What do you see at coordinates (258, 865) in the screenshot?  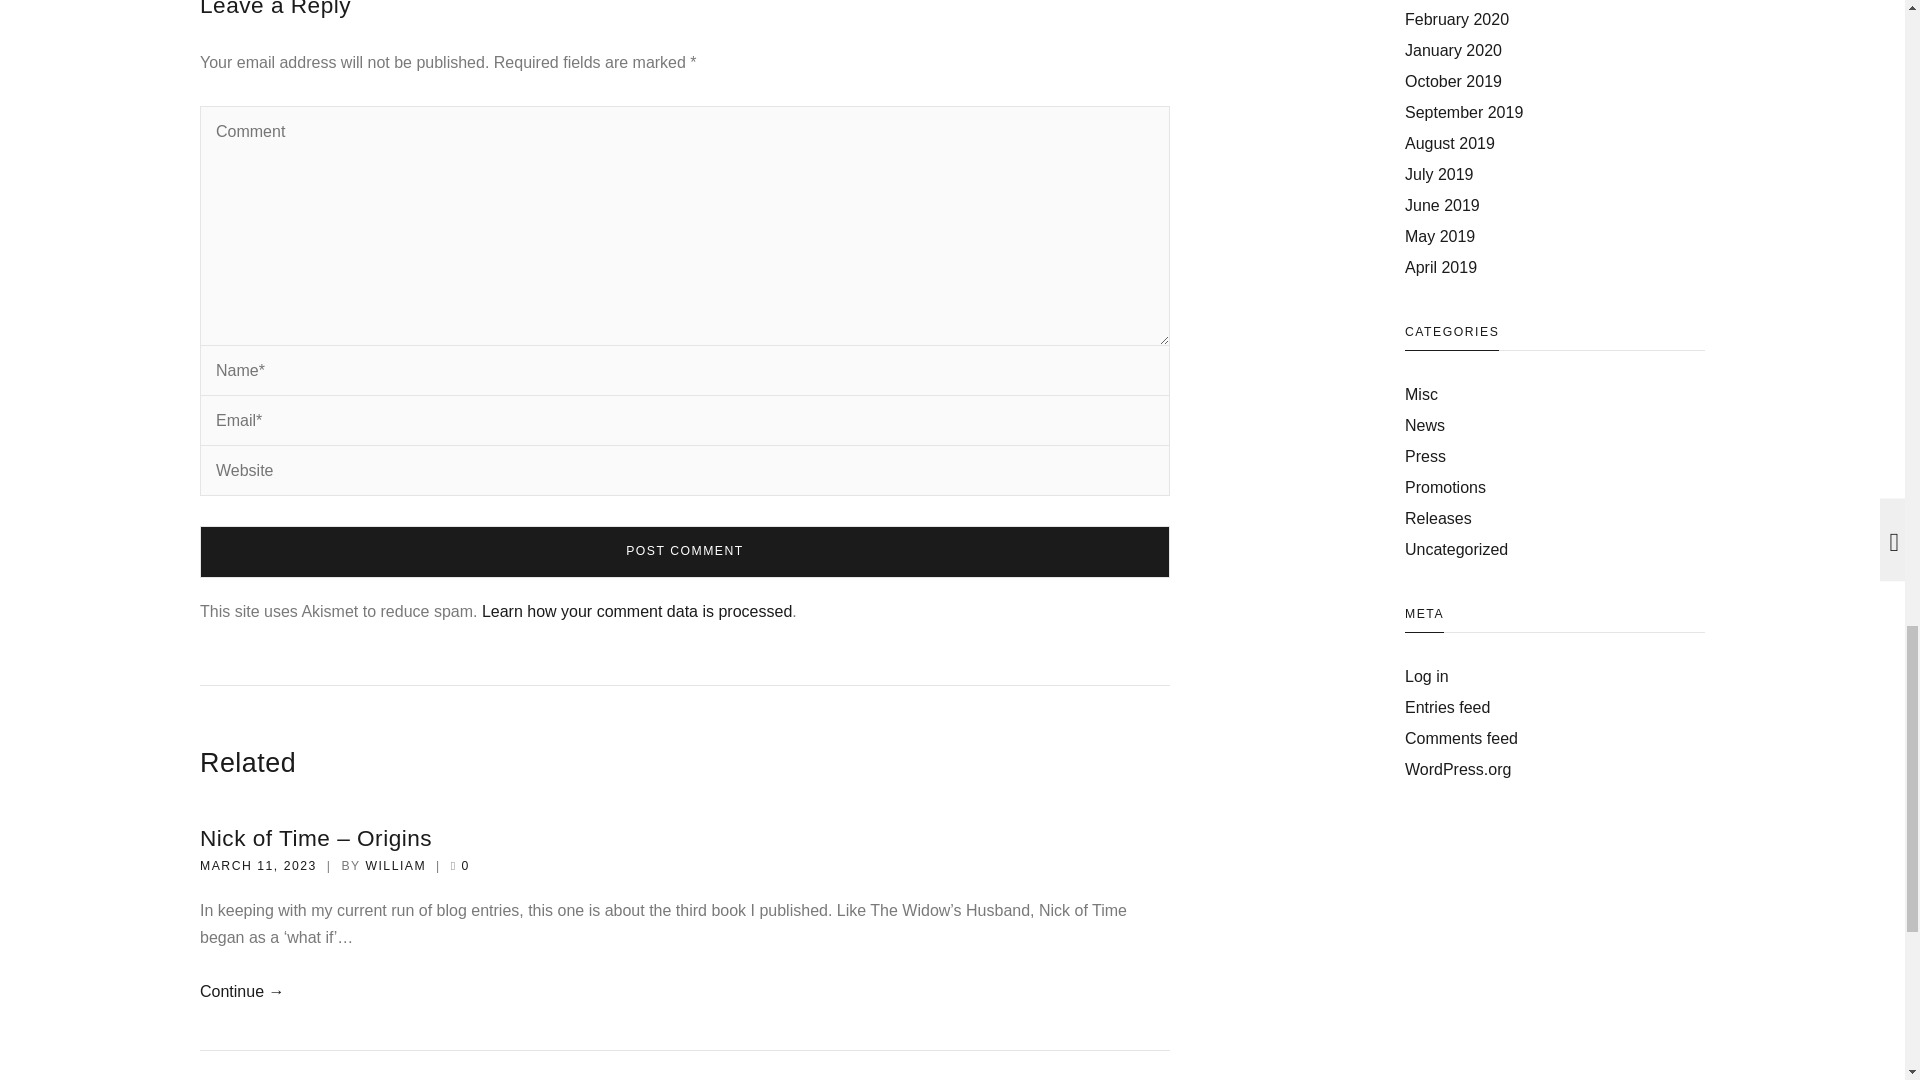 I see `MARCH 11, 2023` at bounding box center [258, 865].